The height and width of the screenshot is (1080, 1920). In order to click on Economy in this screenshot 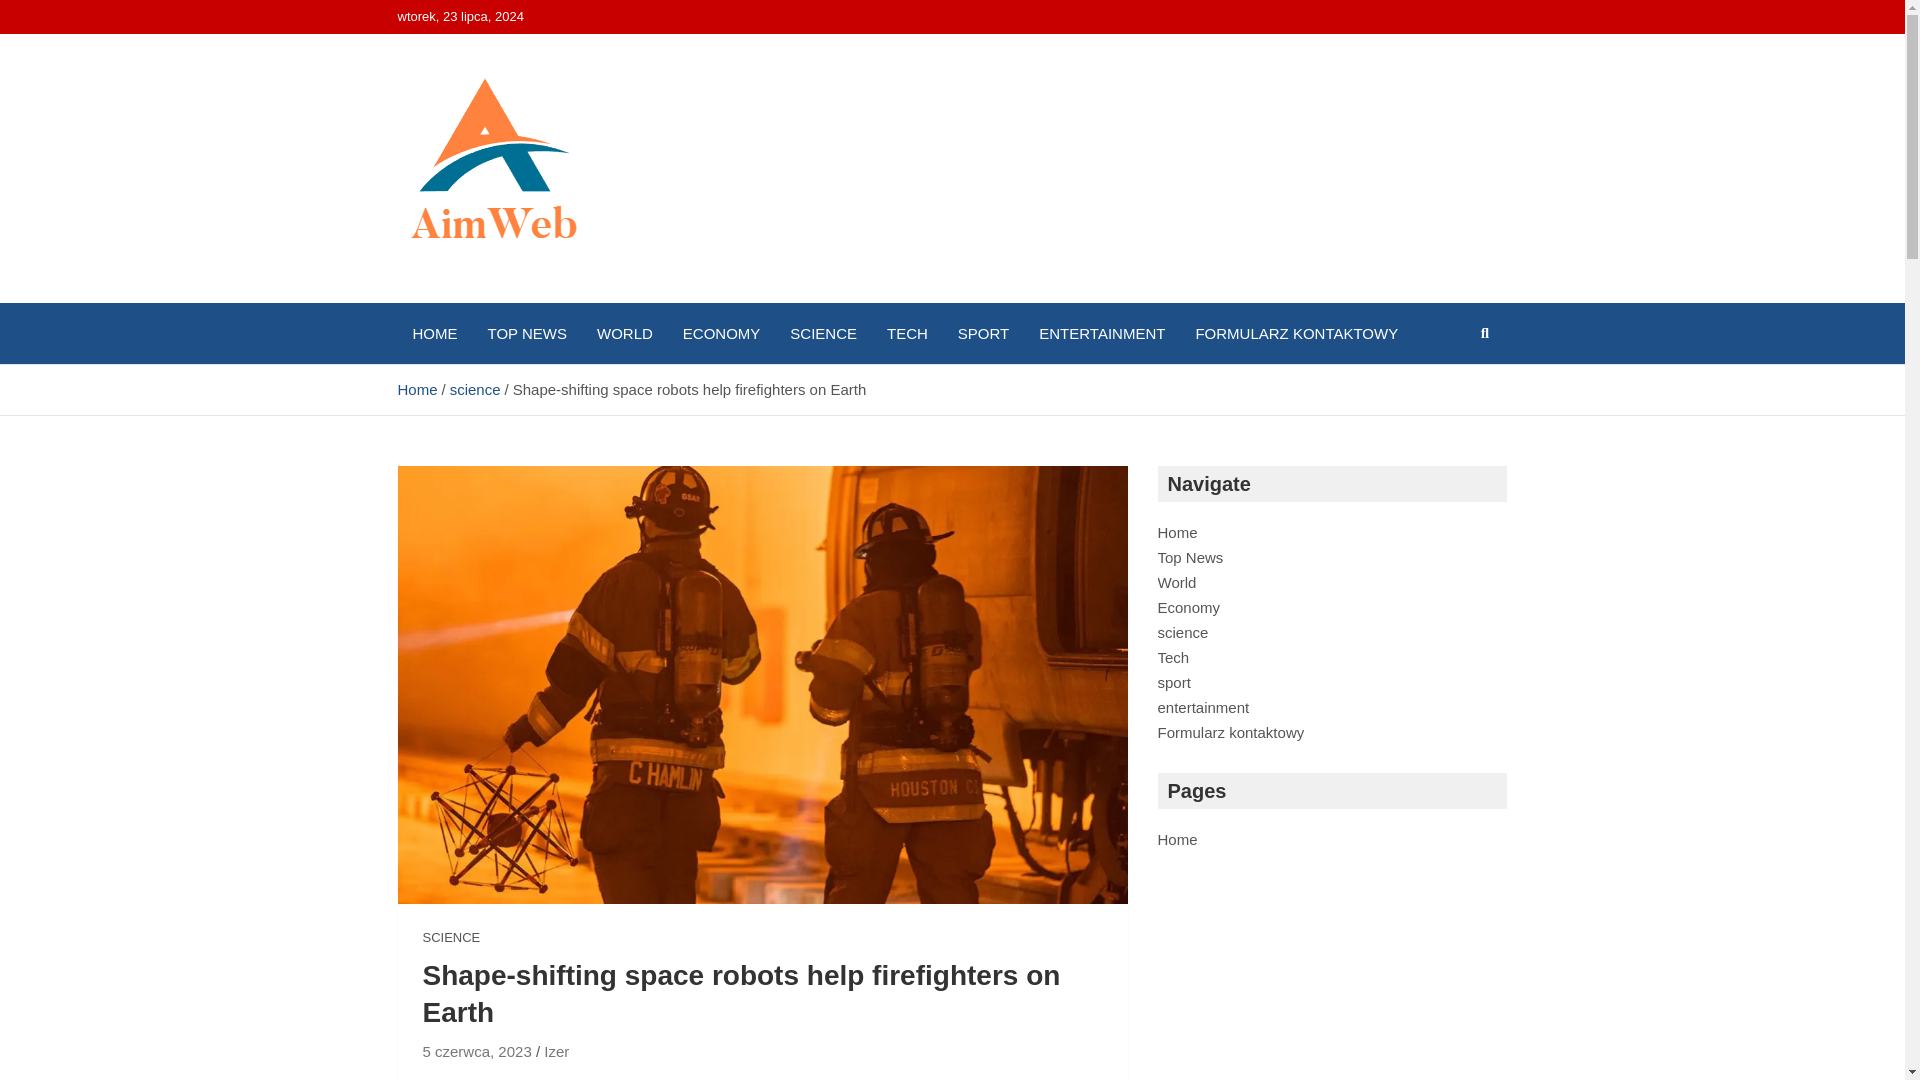, I will do `click(1189, 607)`.